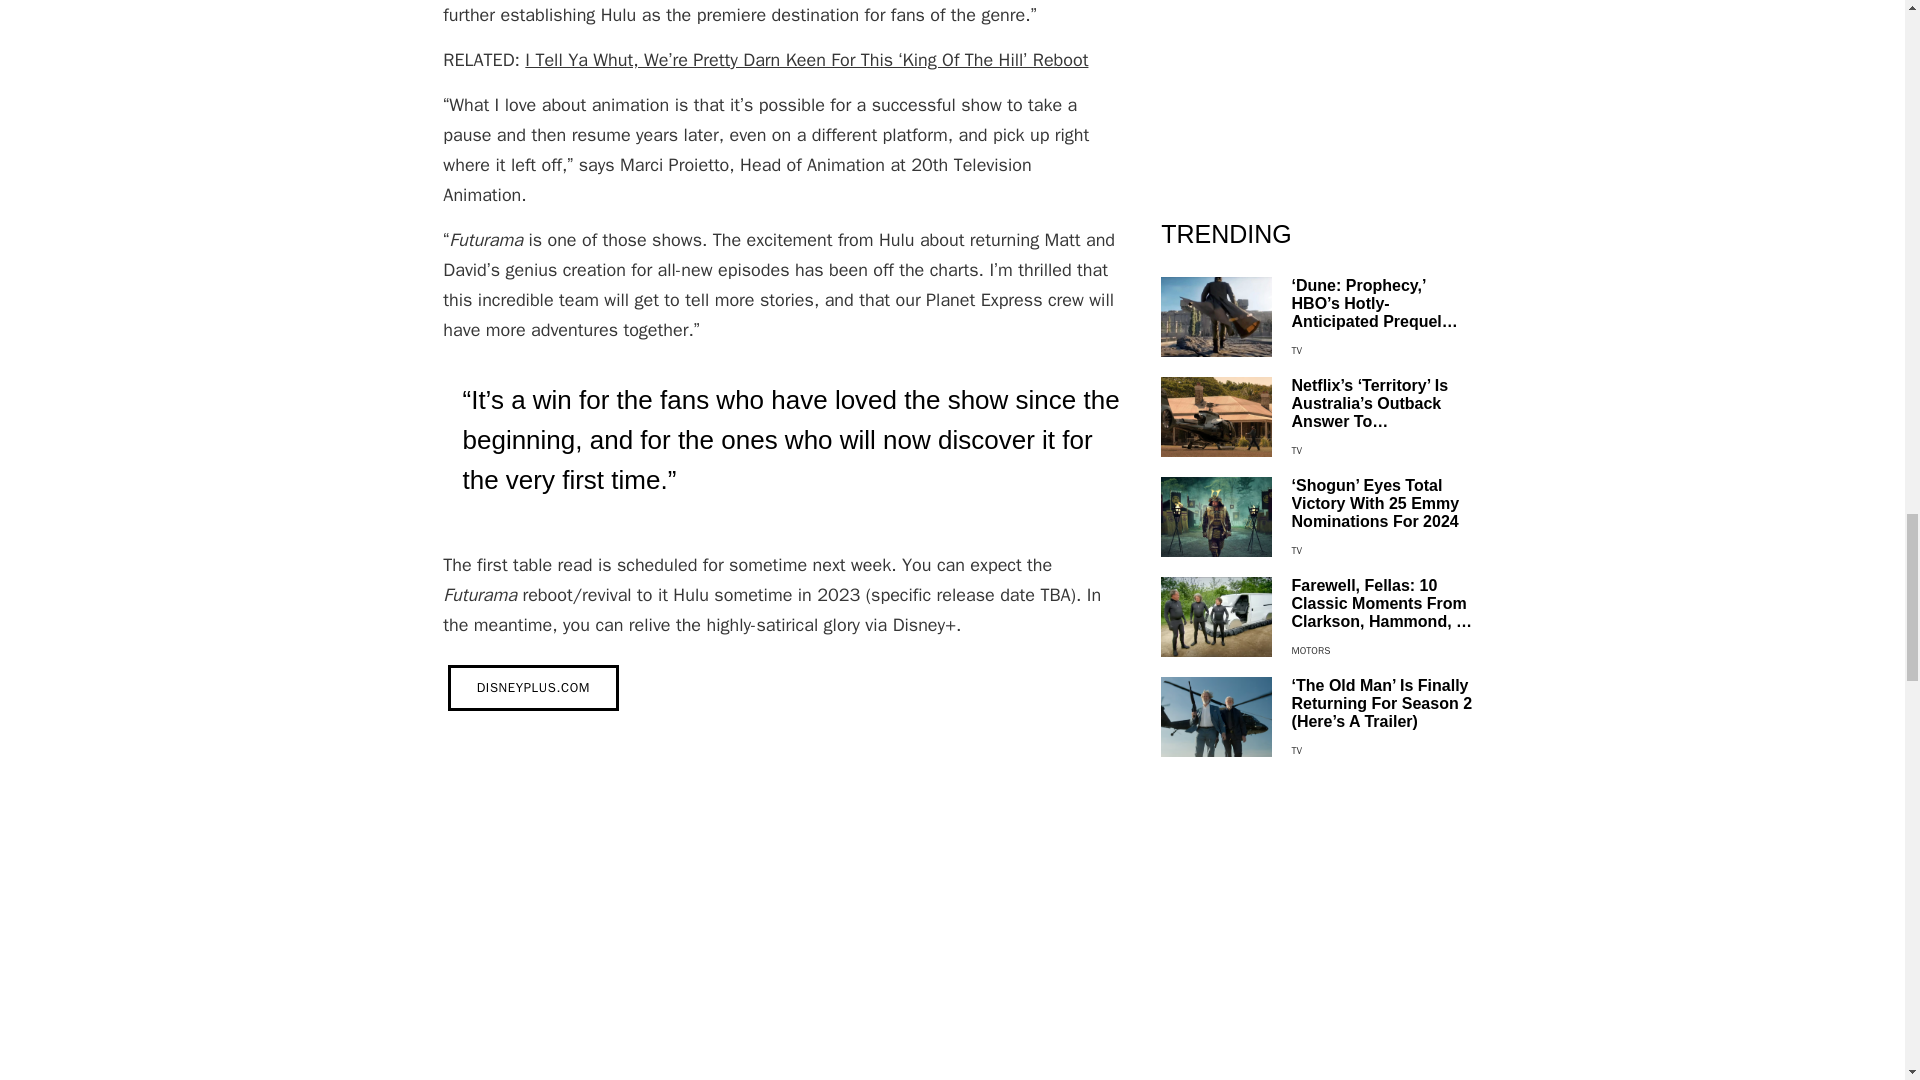 This screenshot has width=1920, height=1080. What do you see at coordinates (781, 908) in the screenshot?
I see `Futurama Moments that Aged a Bit Too Well` at bounding box center [781, 908].